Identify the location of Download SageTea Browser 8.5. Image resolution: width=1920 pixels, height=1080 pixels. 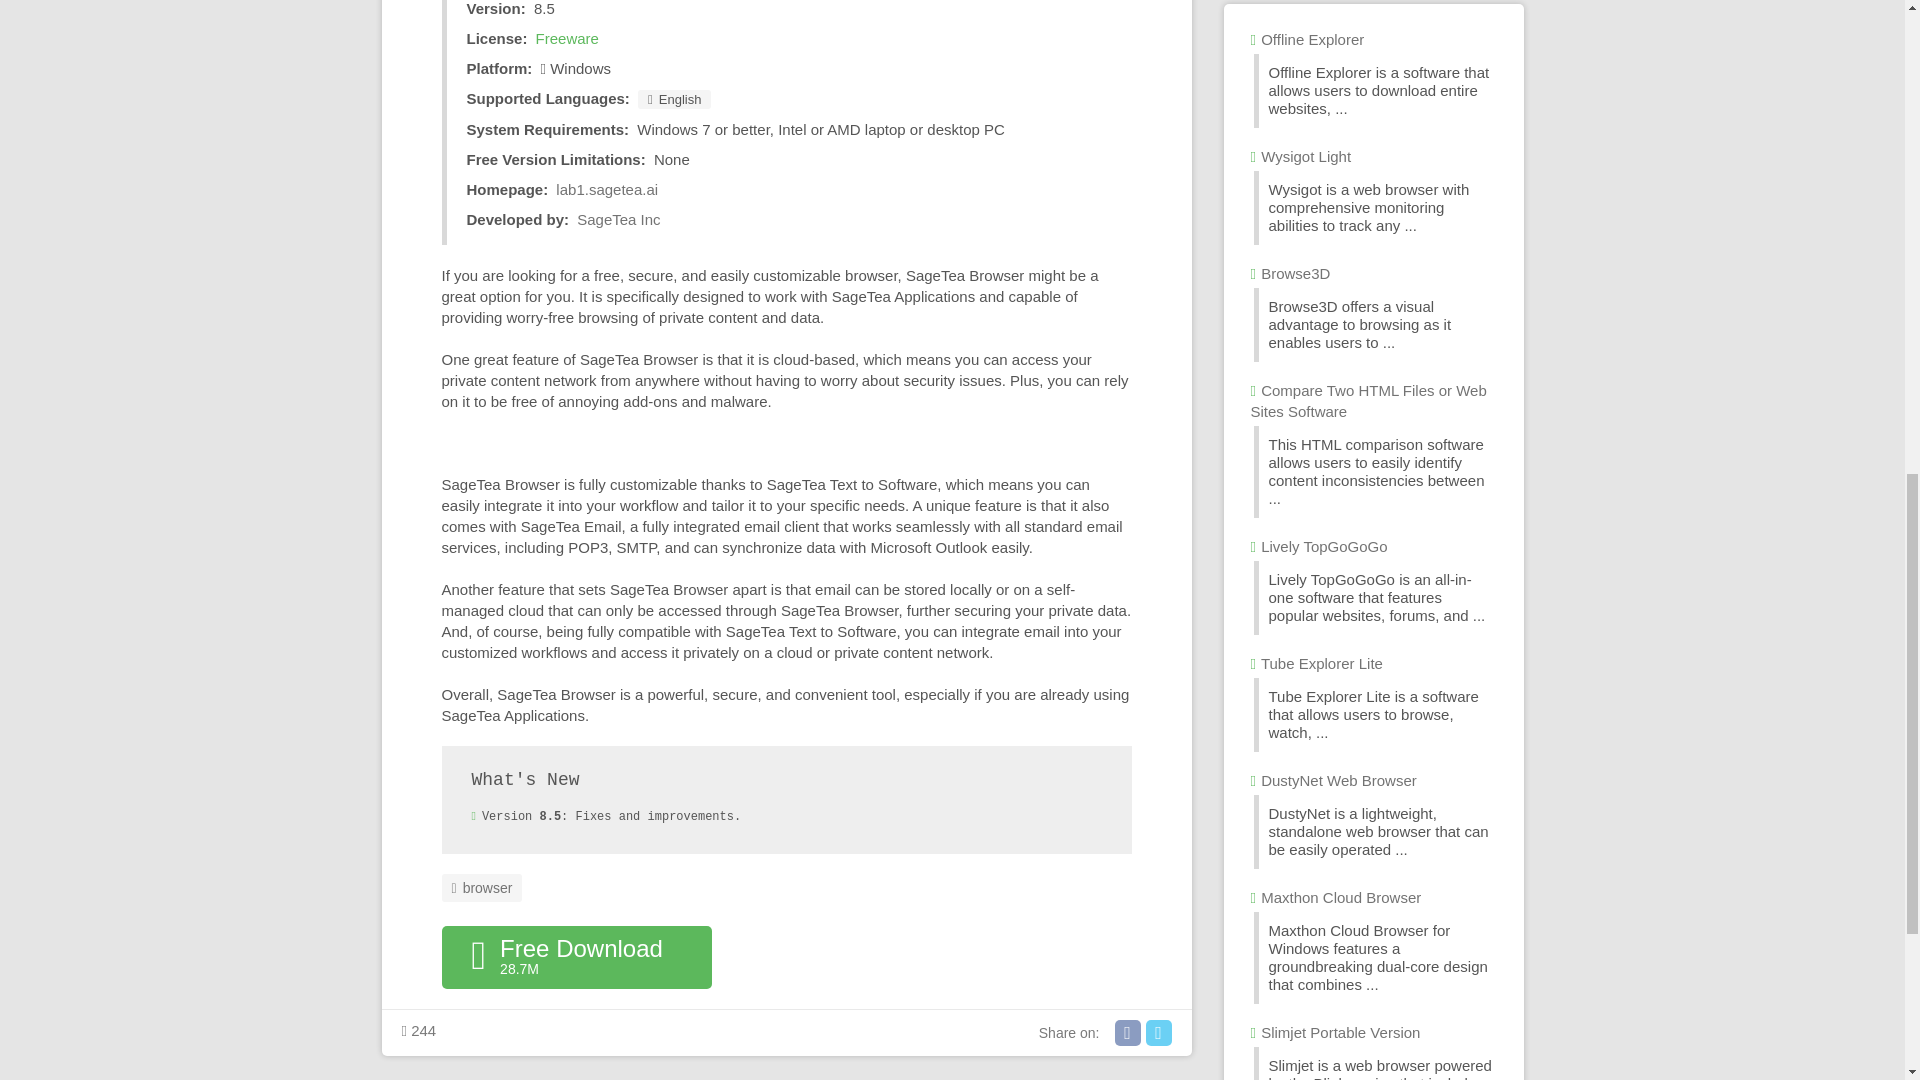
(576, 958).